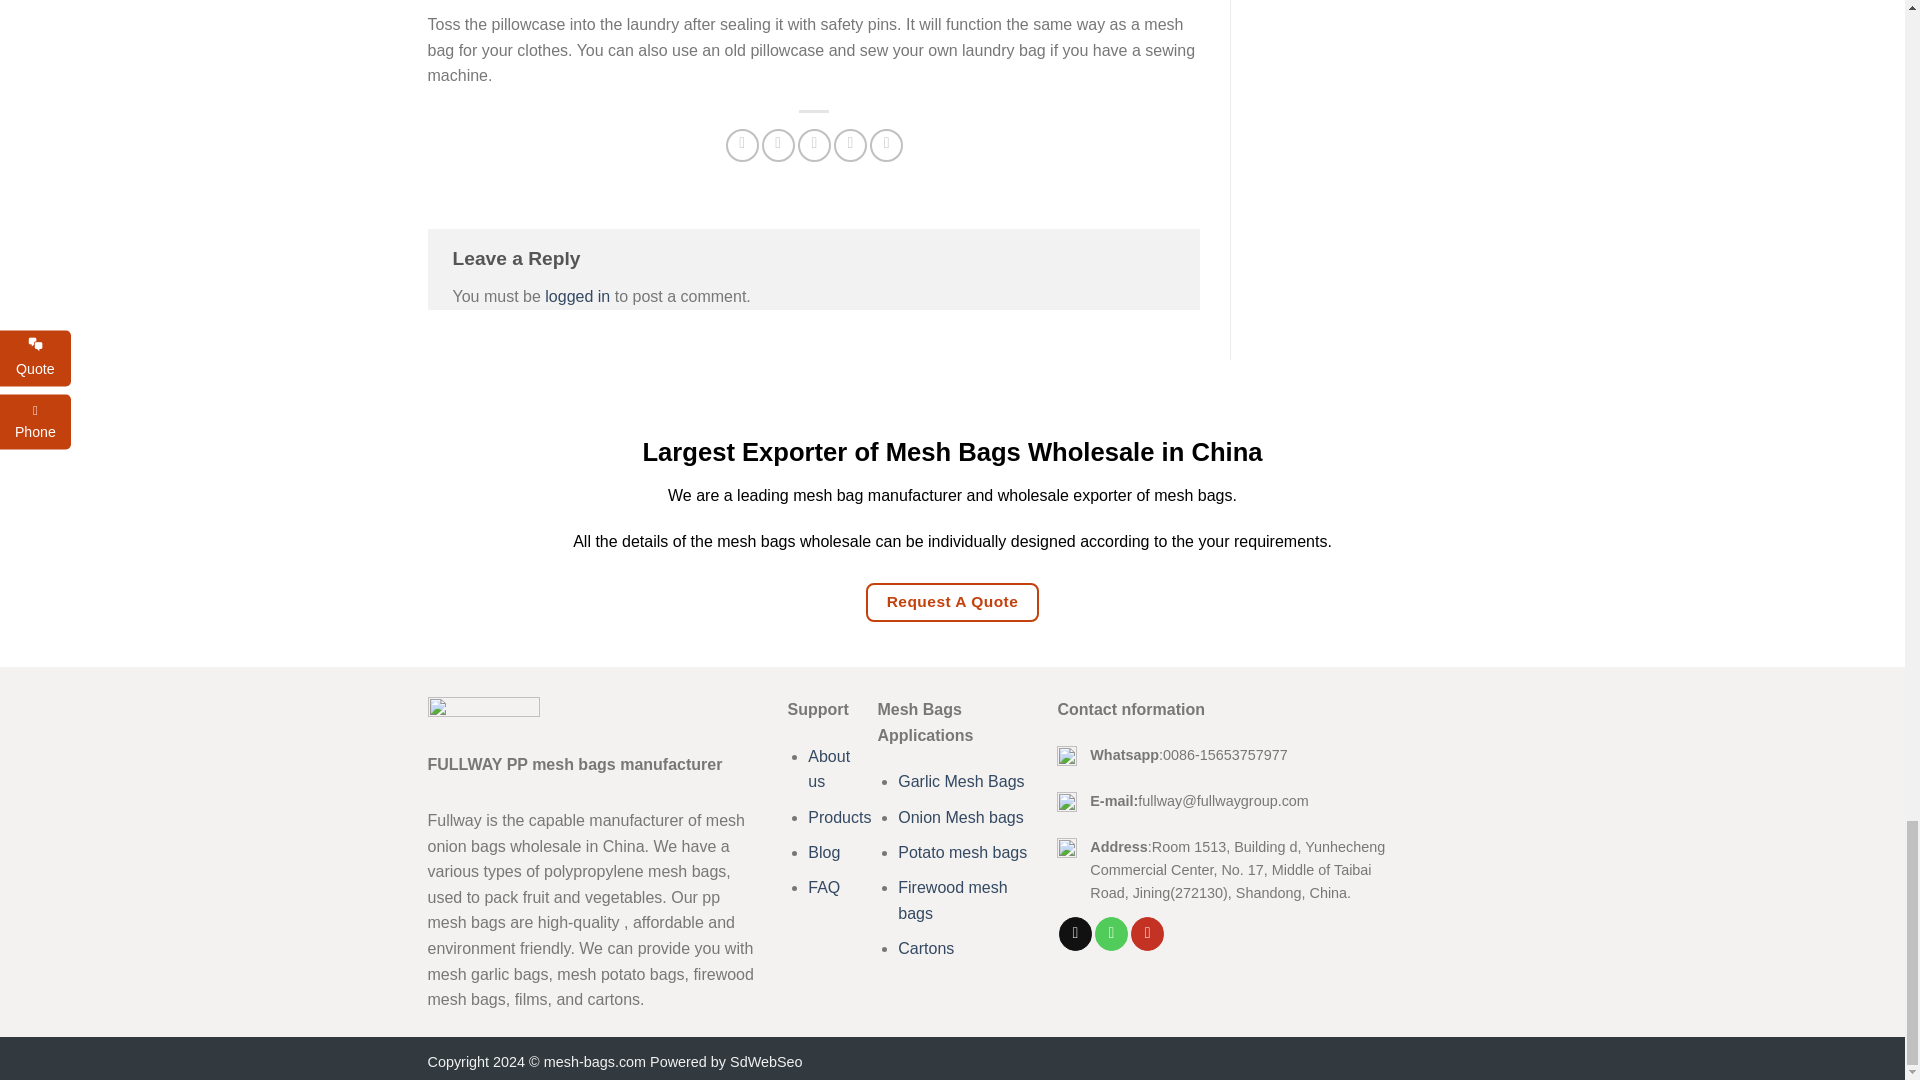 This screenshot has width=1920, height=1080. What do you see at coordinates (1111, 934) in the screenshot?
I see `Call us` at bounding box center [1111, 934].